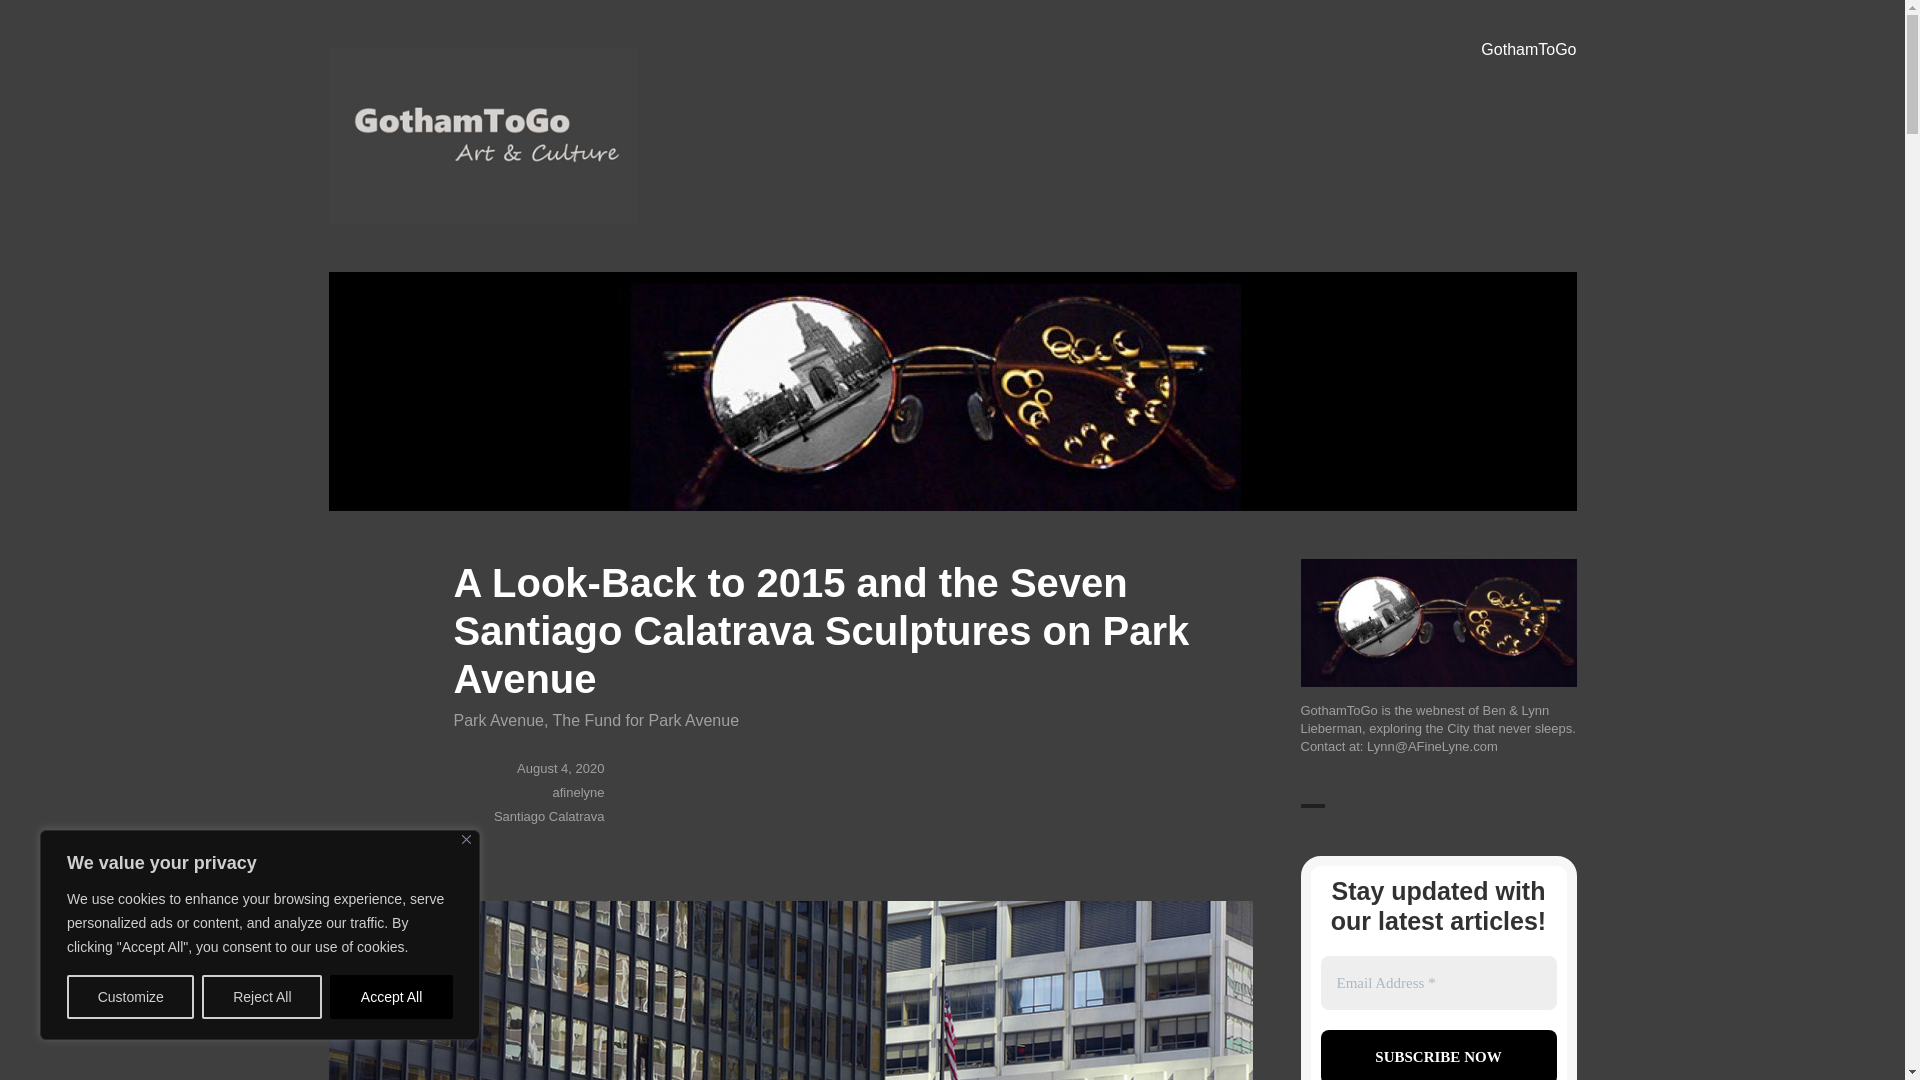  What do you see at coordinates (1438, 982) in the screenshot?
I see `Email Address` at bounding box center [1438, 982].